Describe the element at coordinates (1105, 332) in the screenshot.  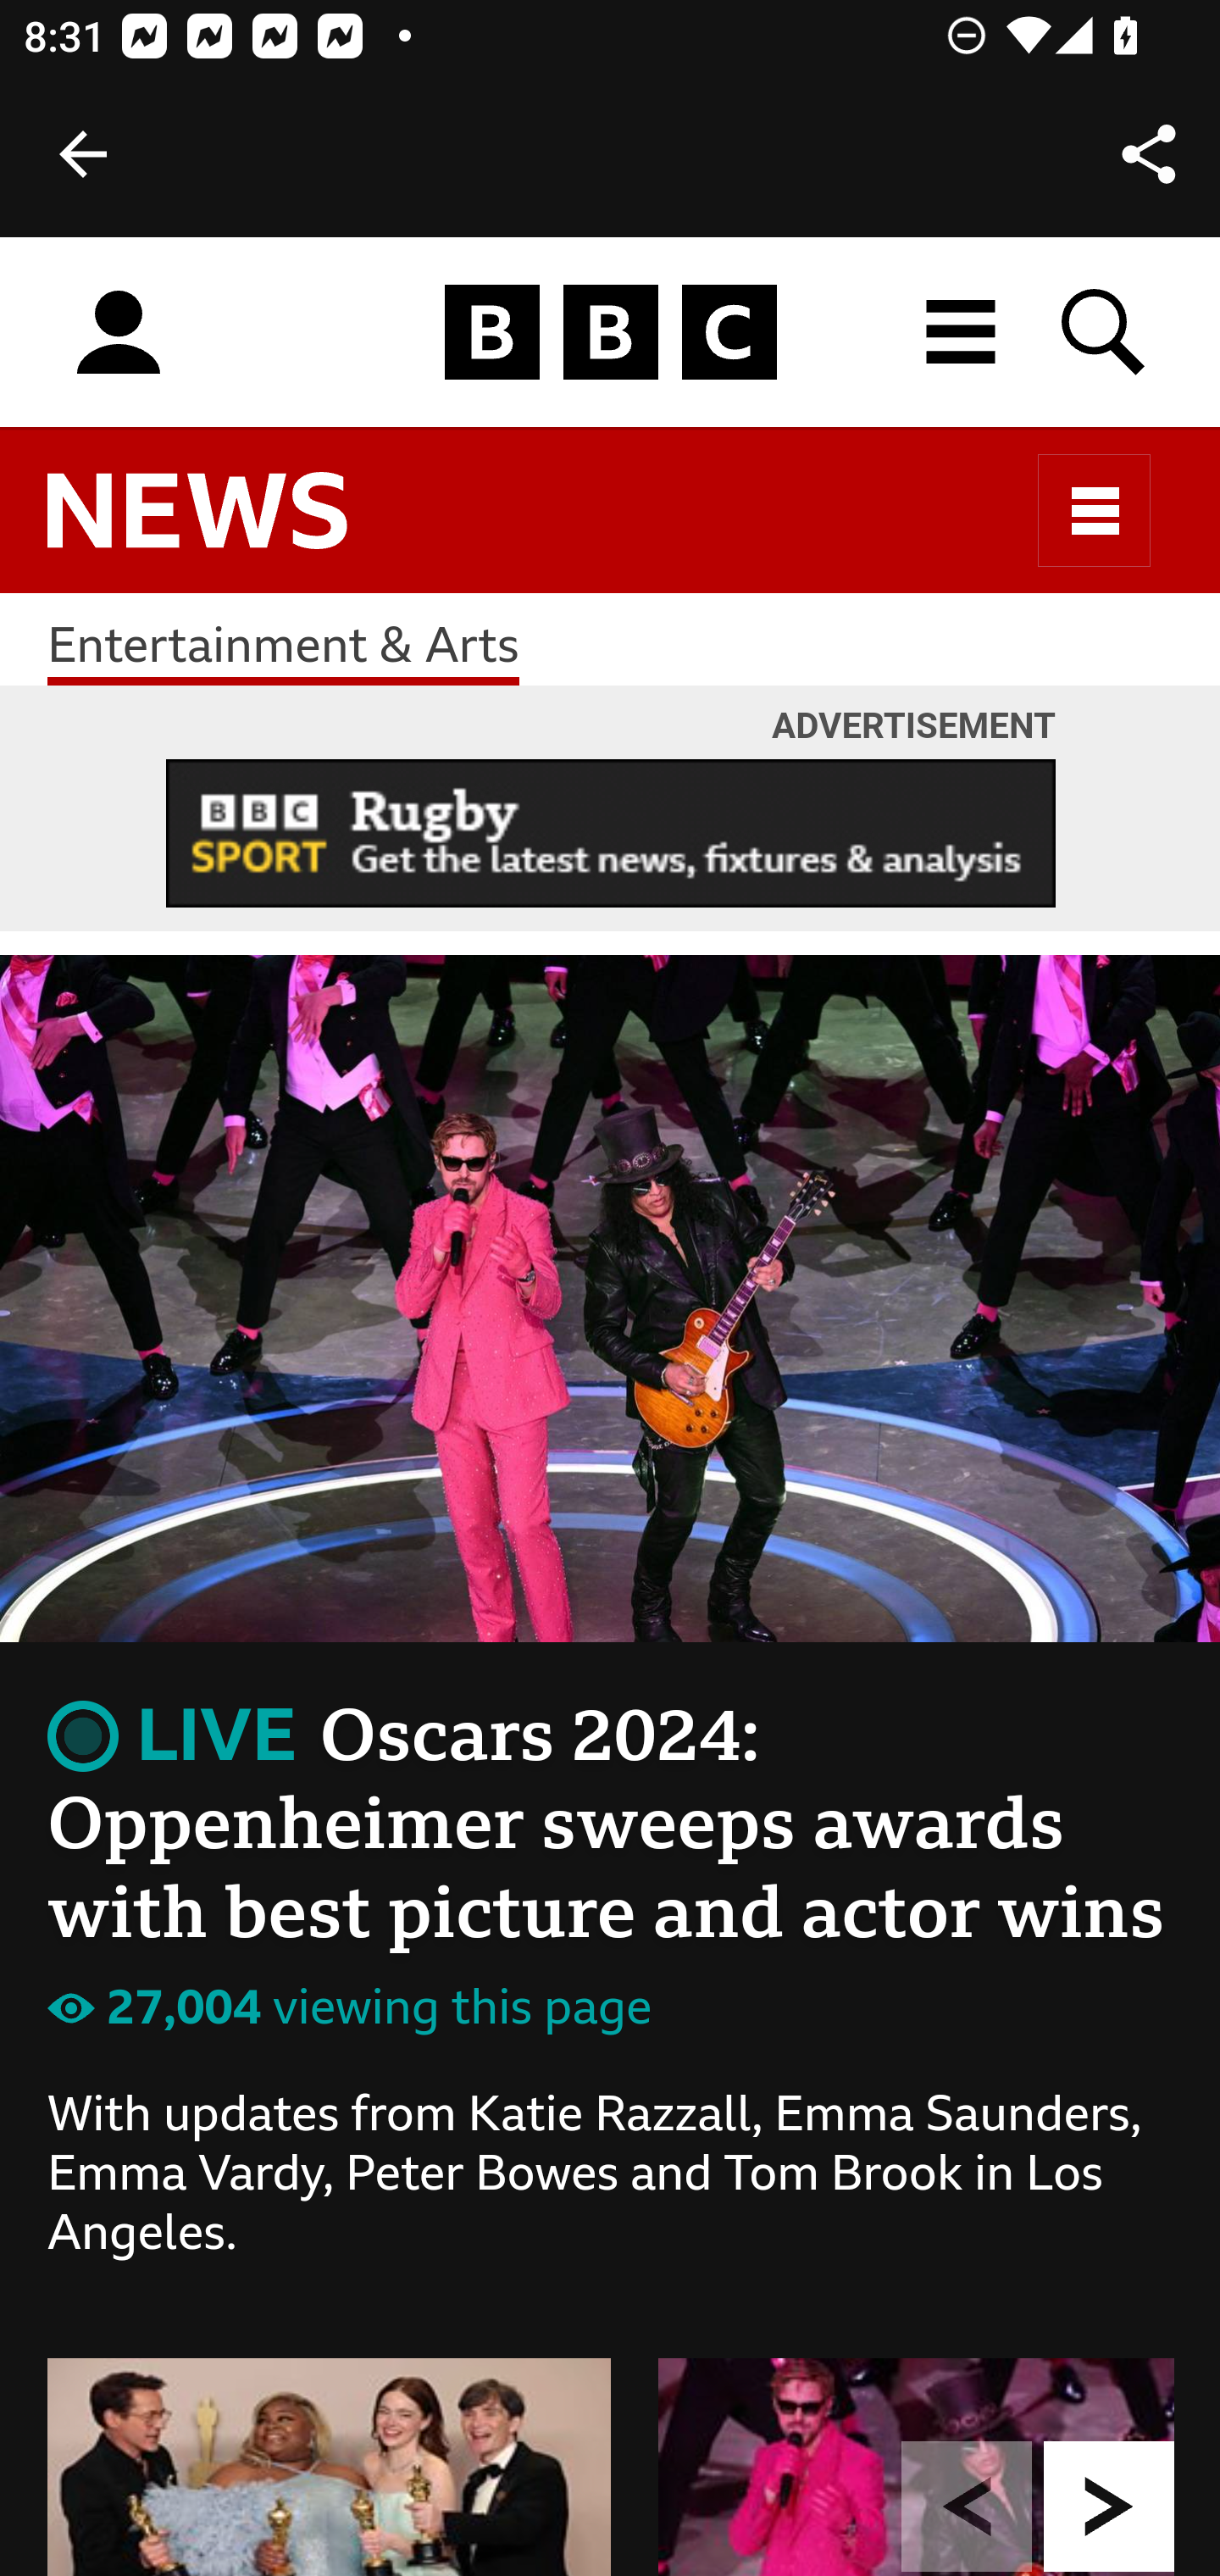
I see `Search BBC` at that location.